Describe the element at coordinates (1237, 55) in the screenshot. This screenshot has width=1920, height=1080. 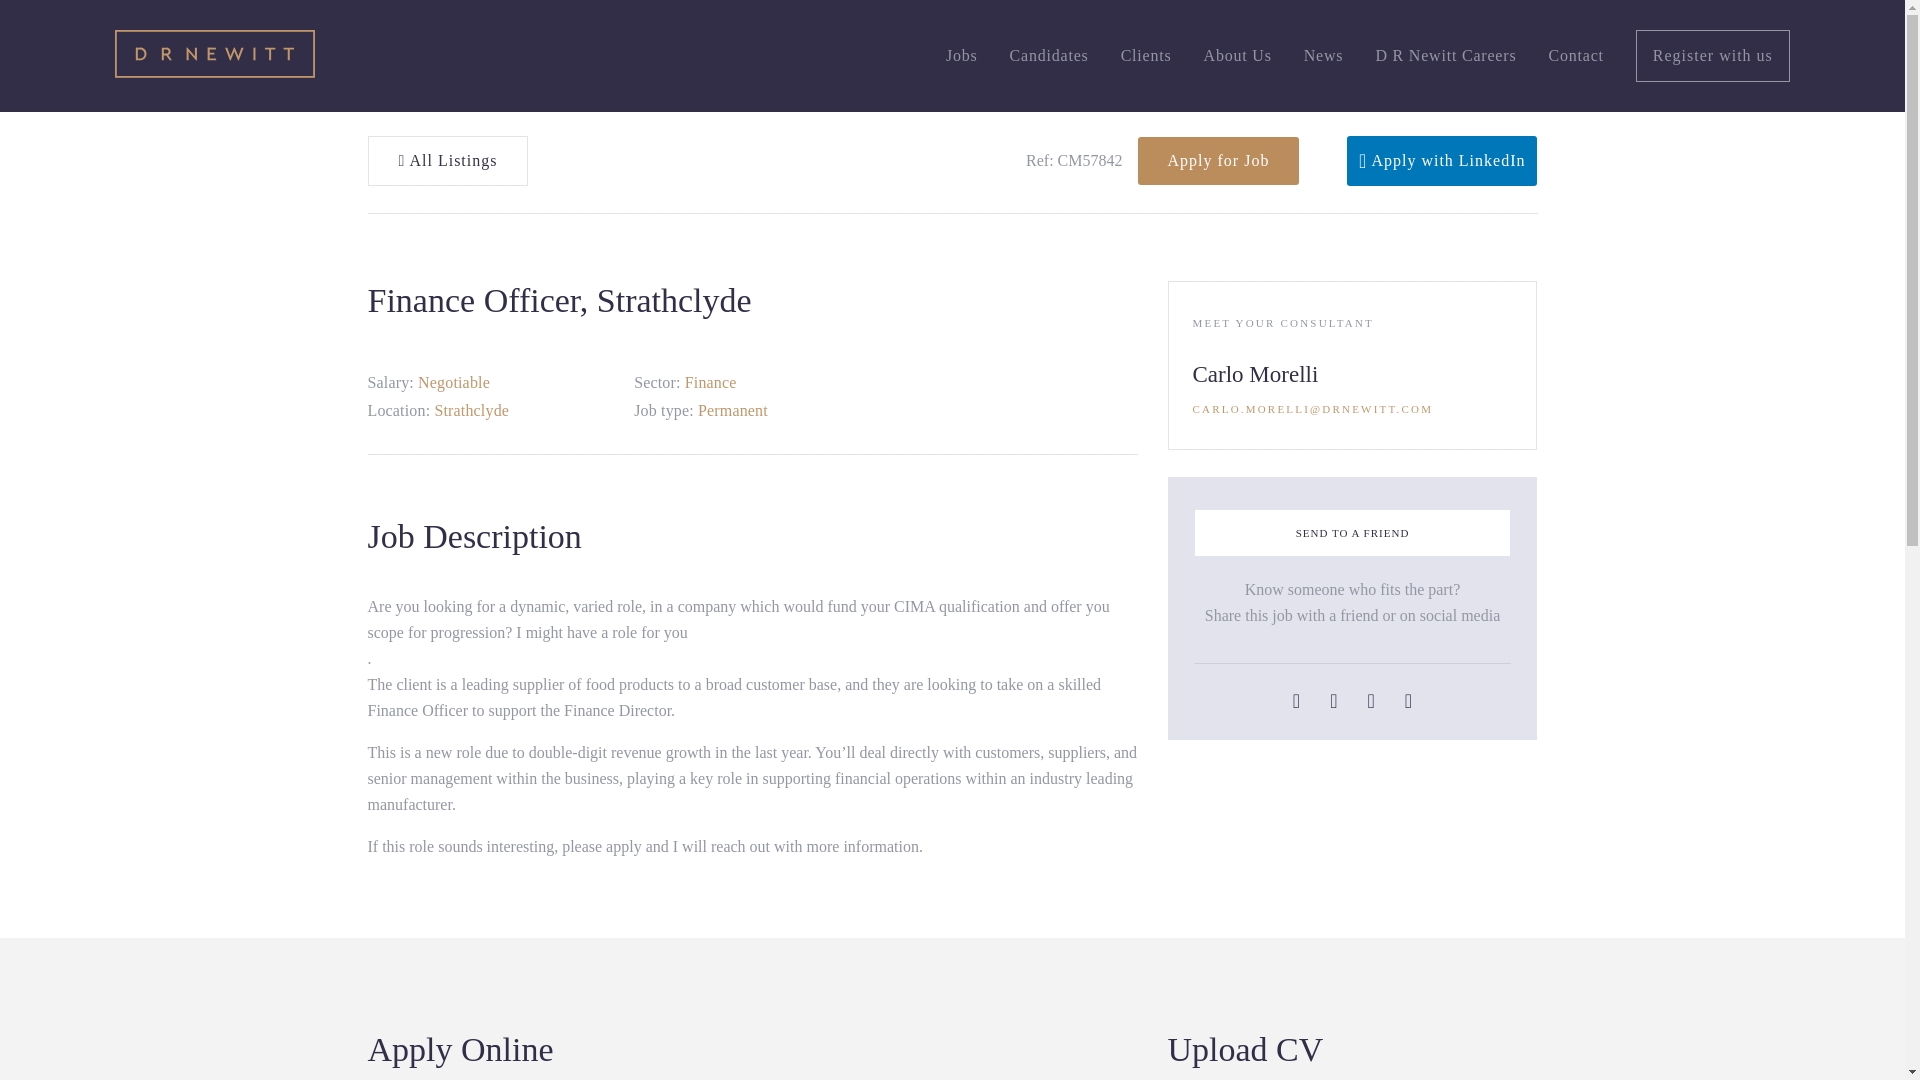
I see `About Us` at that location.